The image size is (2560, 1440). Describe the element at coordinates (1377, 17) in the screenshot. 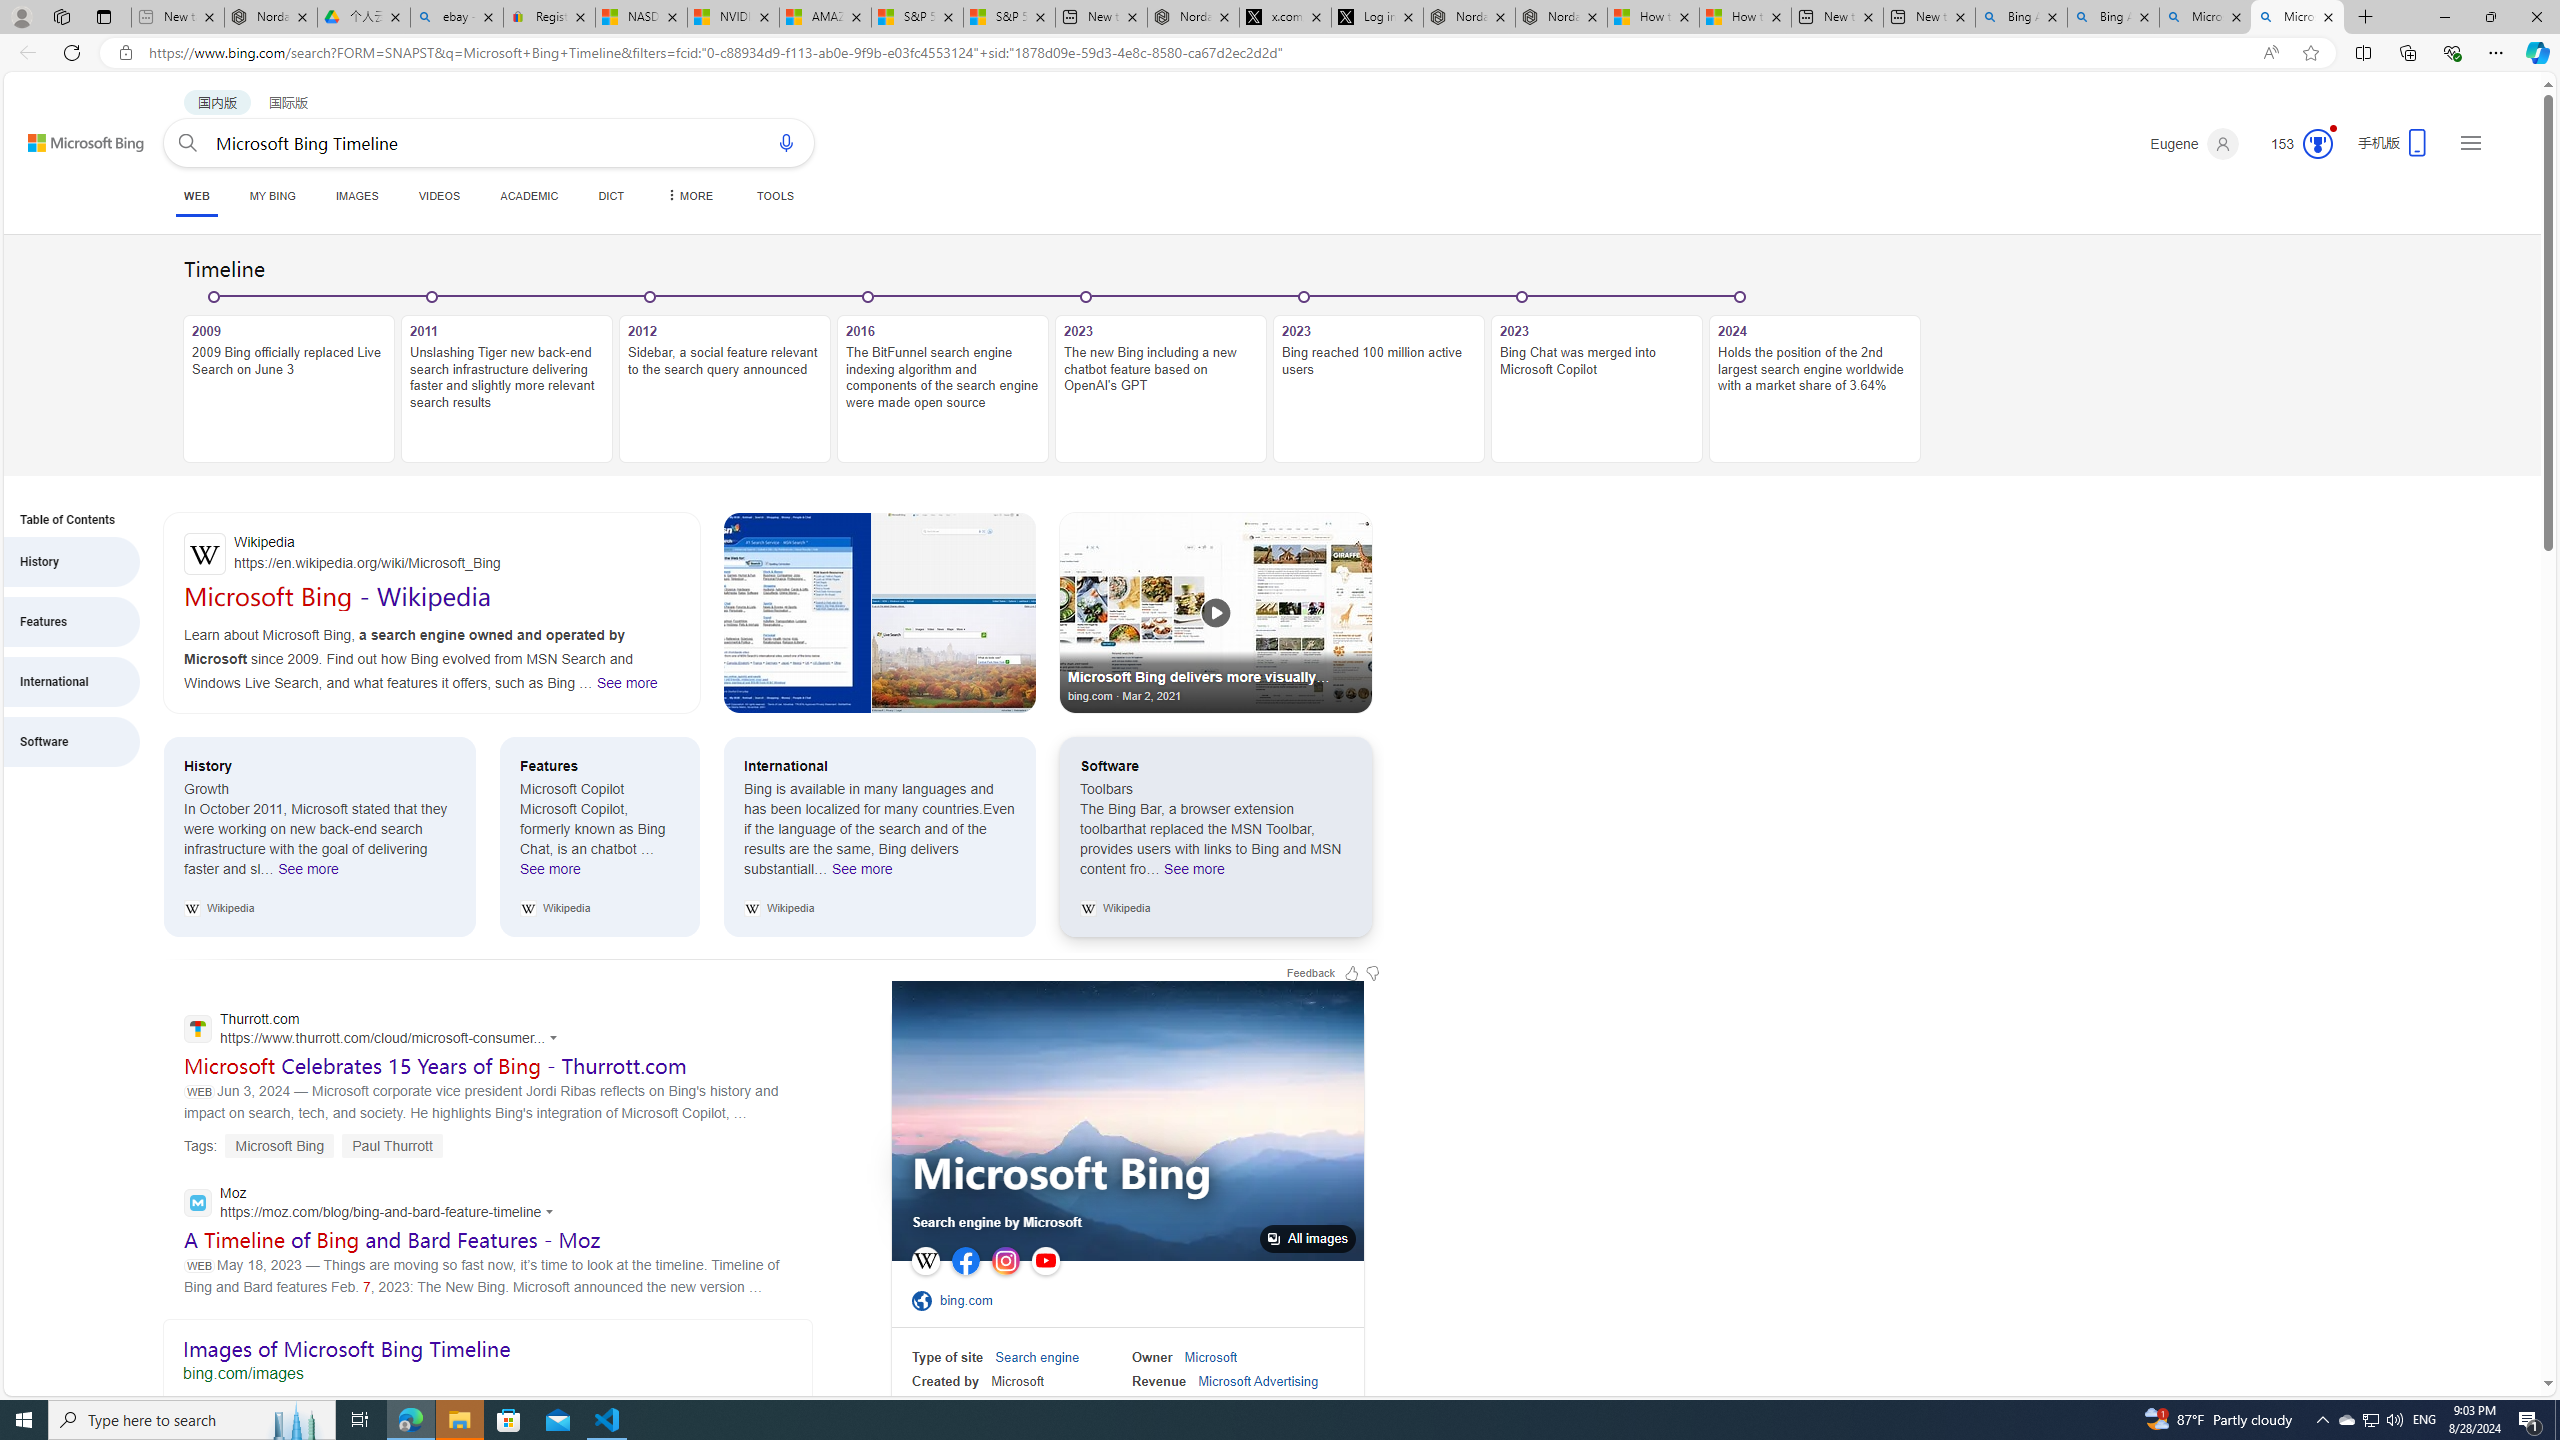

I see `Log in to X / X` at that location.